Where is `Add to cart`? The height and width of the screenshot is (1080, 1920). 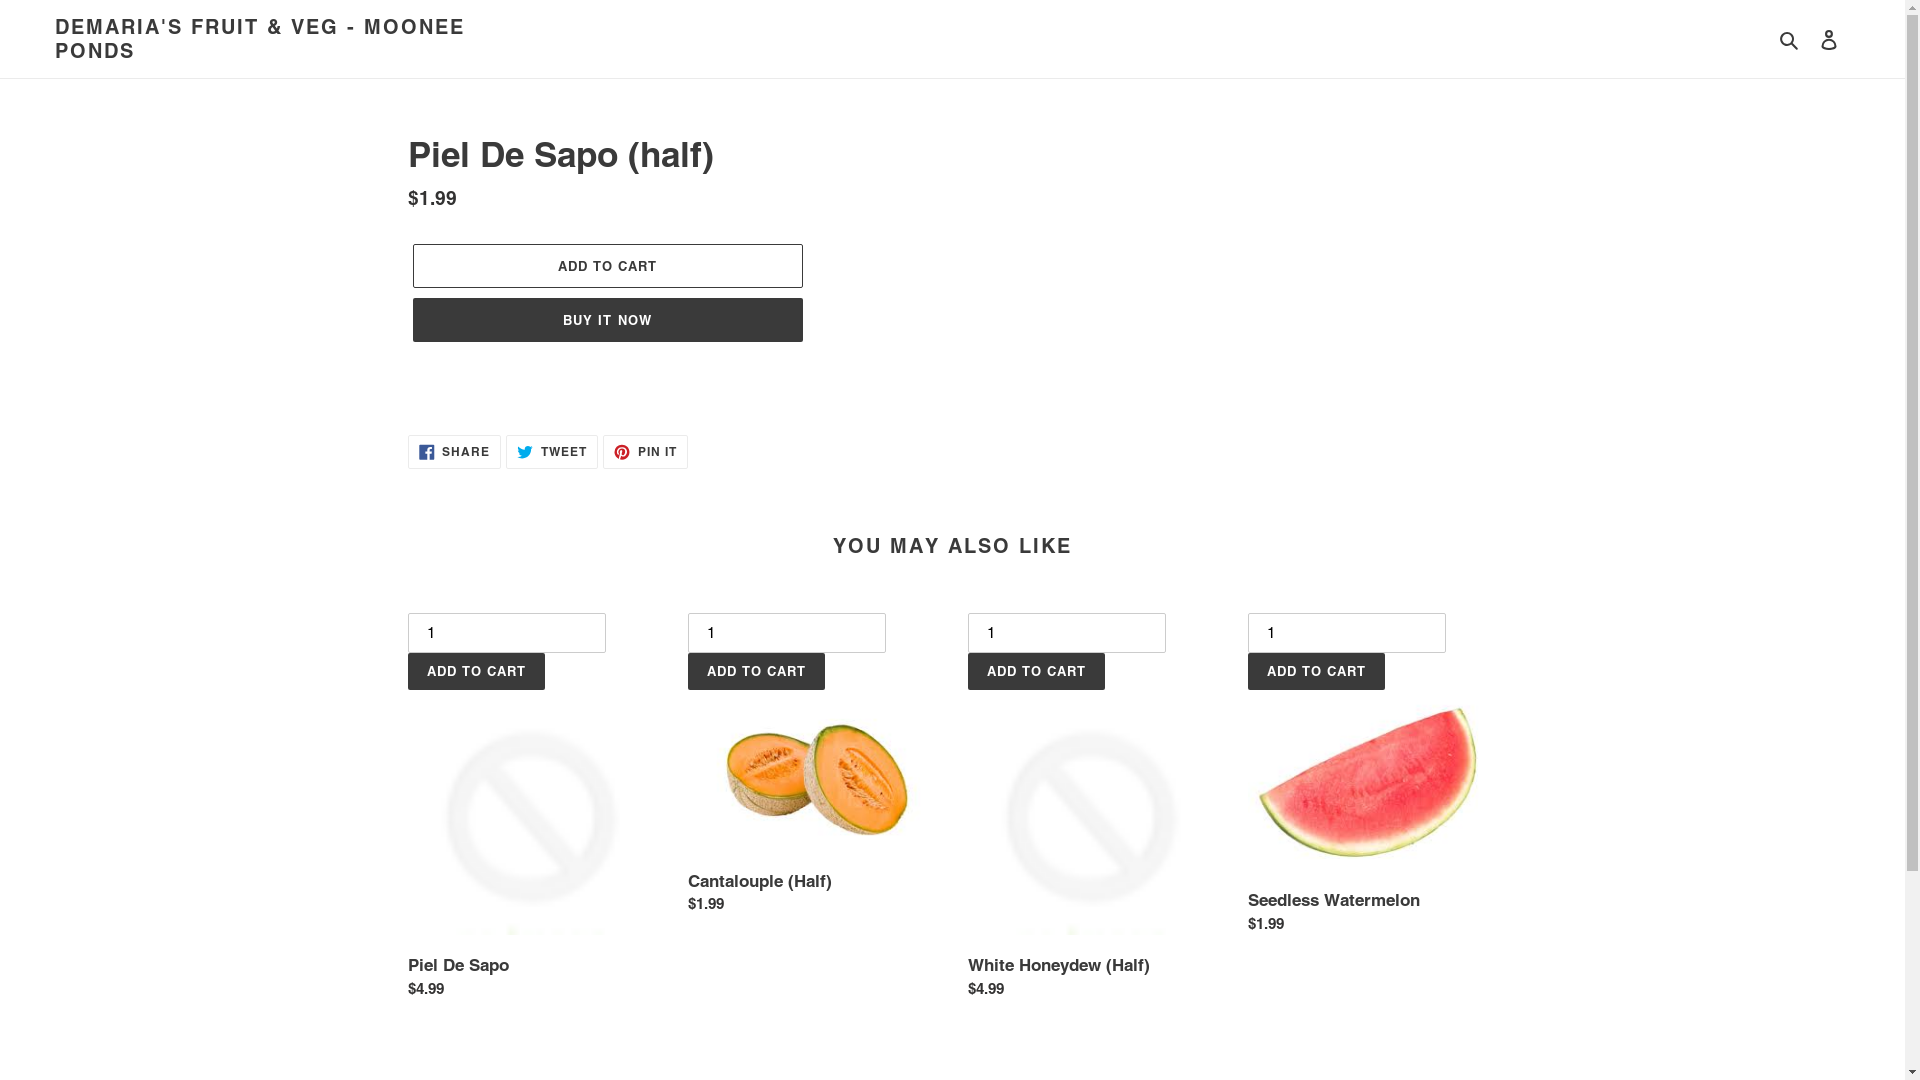
Add to cart is located at coordinates (756, 672).